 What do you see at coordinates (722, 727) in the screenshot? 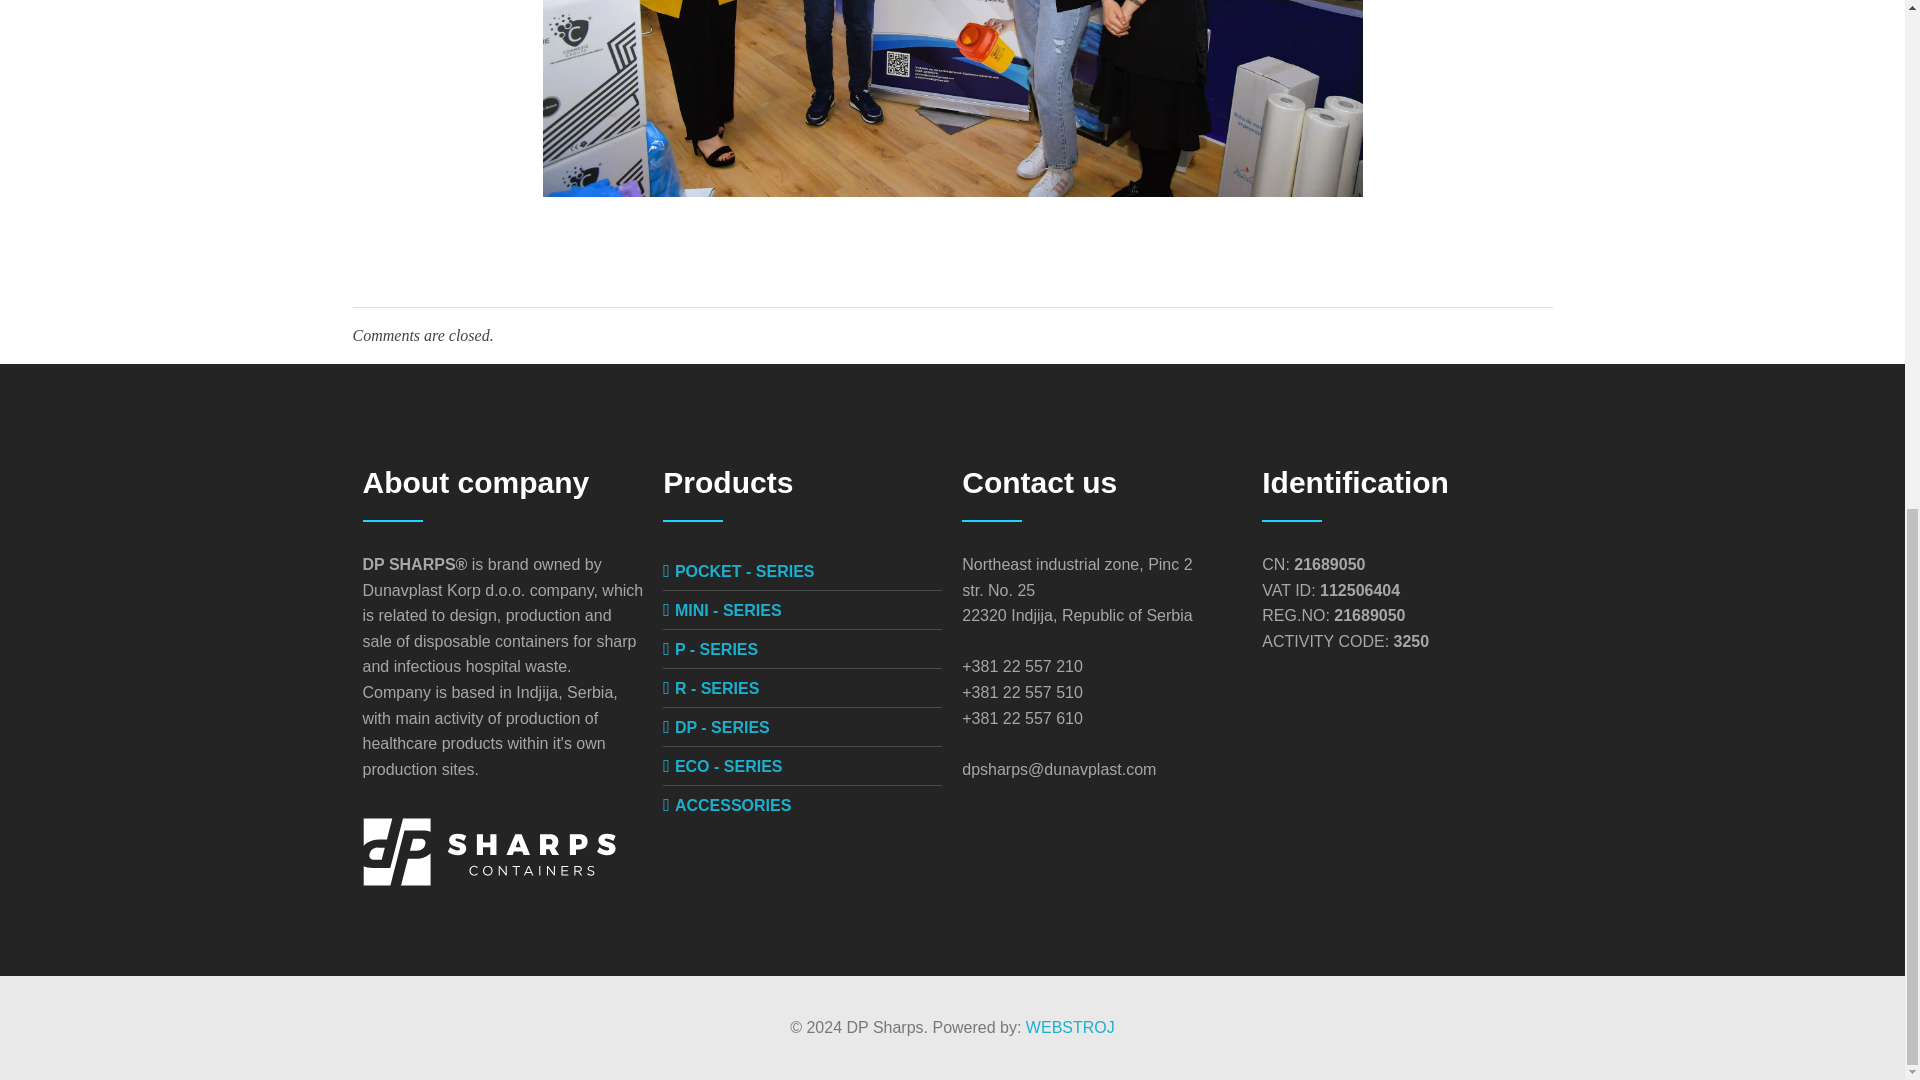
I see `DP - SERIES` at bounding box center [722, 727].